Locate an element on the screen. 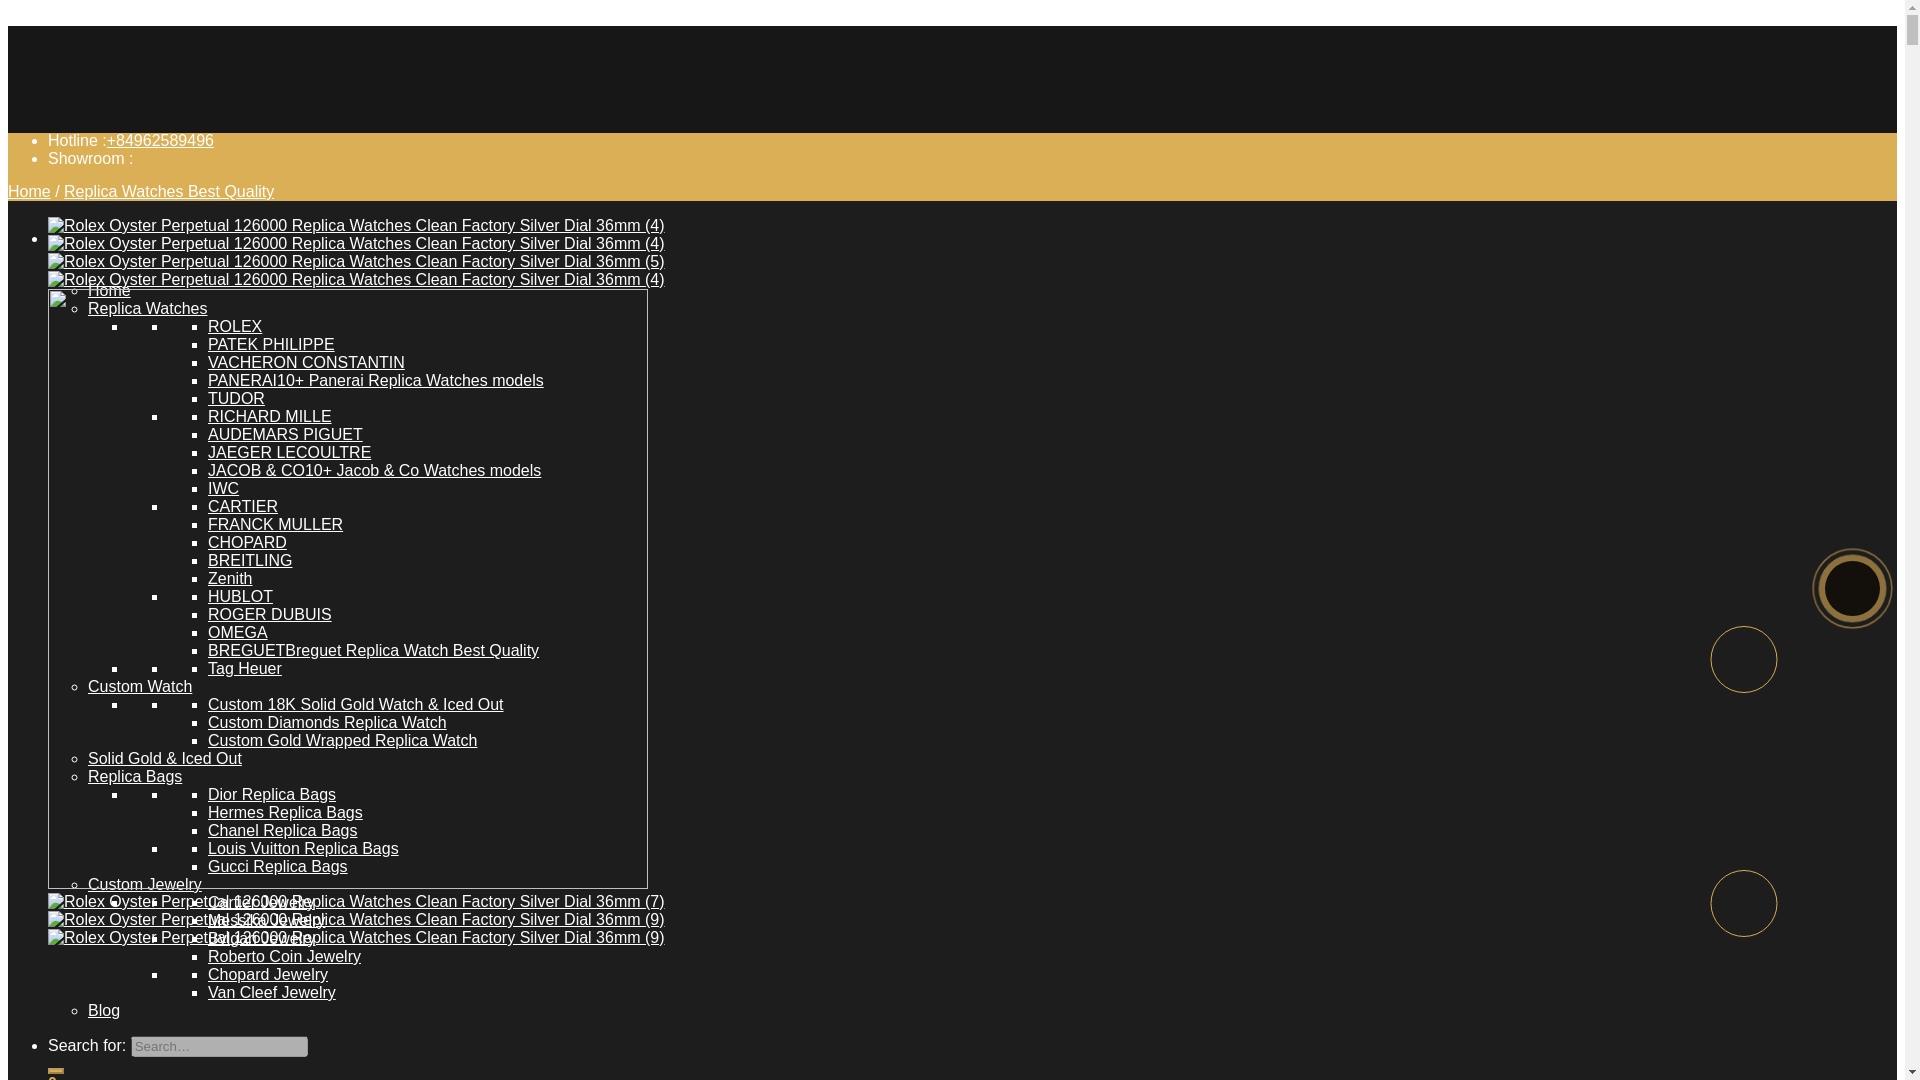  Custom Watch is located at coordinates (140, 686).